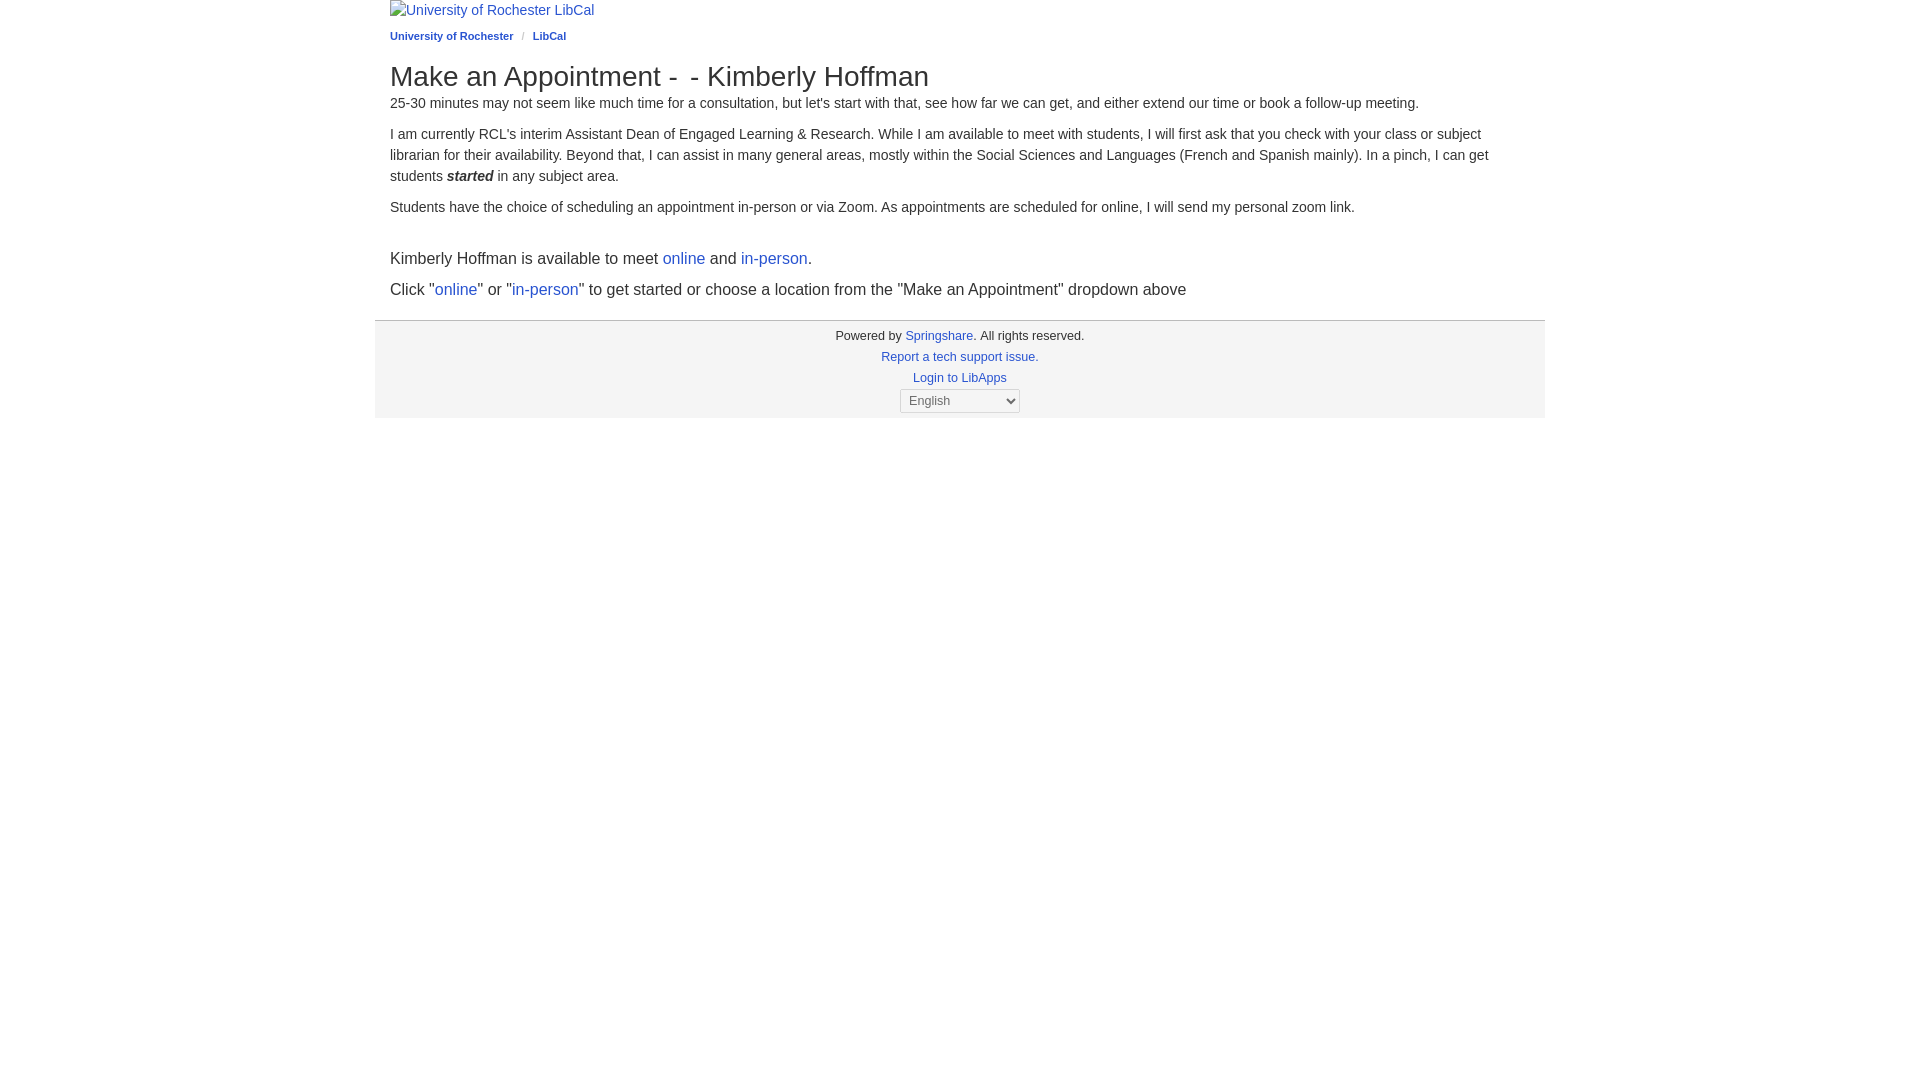 The height and width of the screenshot is (1080, 1920). Describe the element at coordinates (550, 36) in the screenshot. I see `LibCal` at that location.